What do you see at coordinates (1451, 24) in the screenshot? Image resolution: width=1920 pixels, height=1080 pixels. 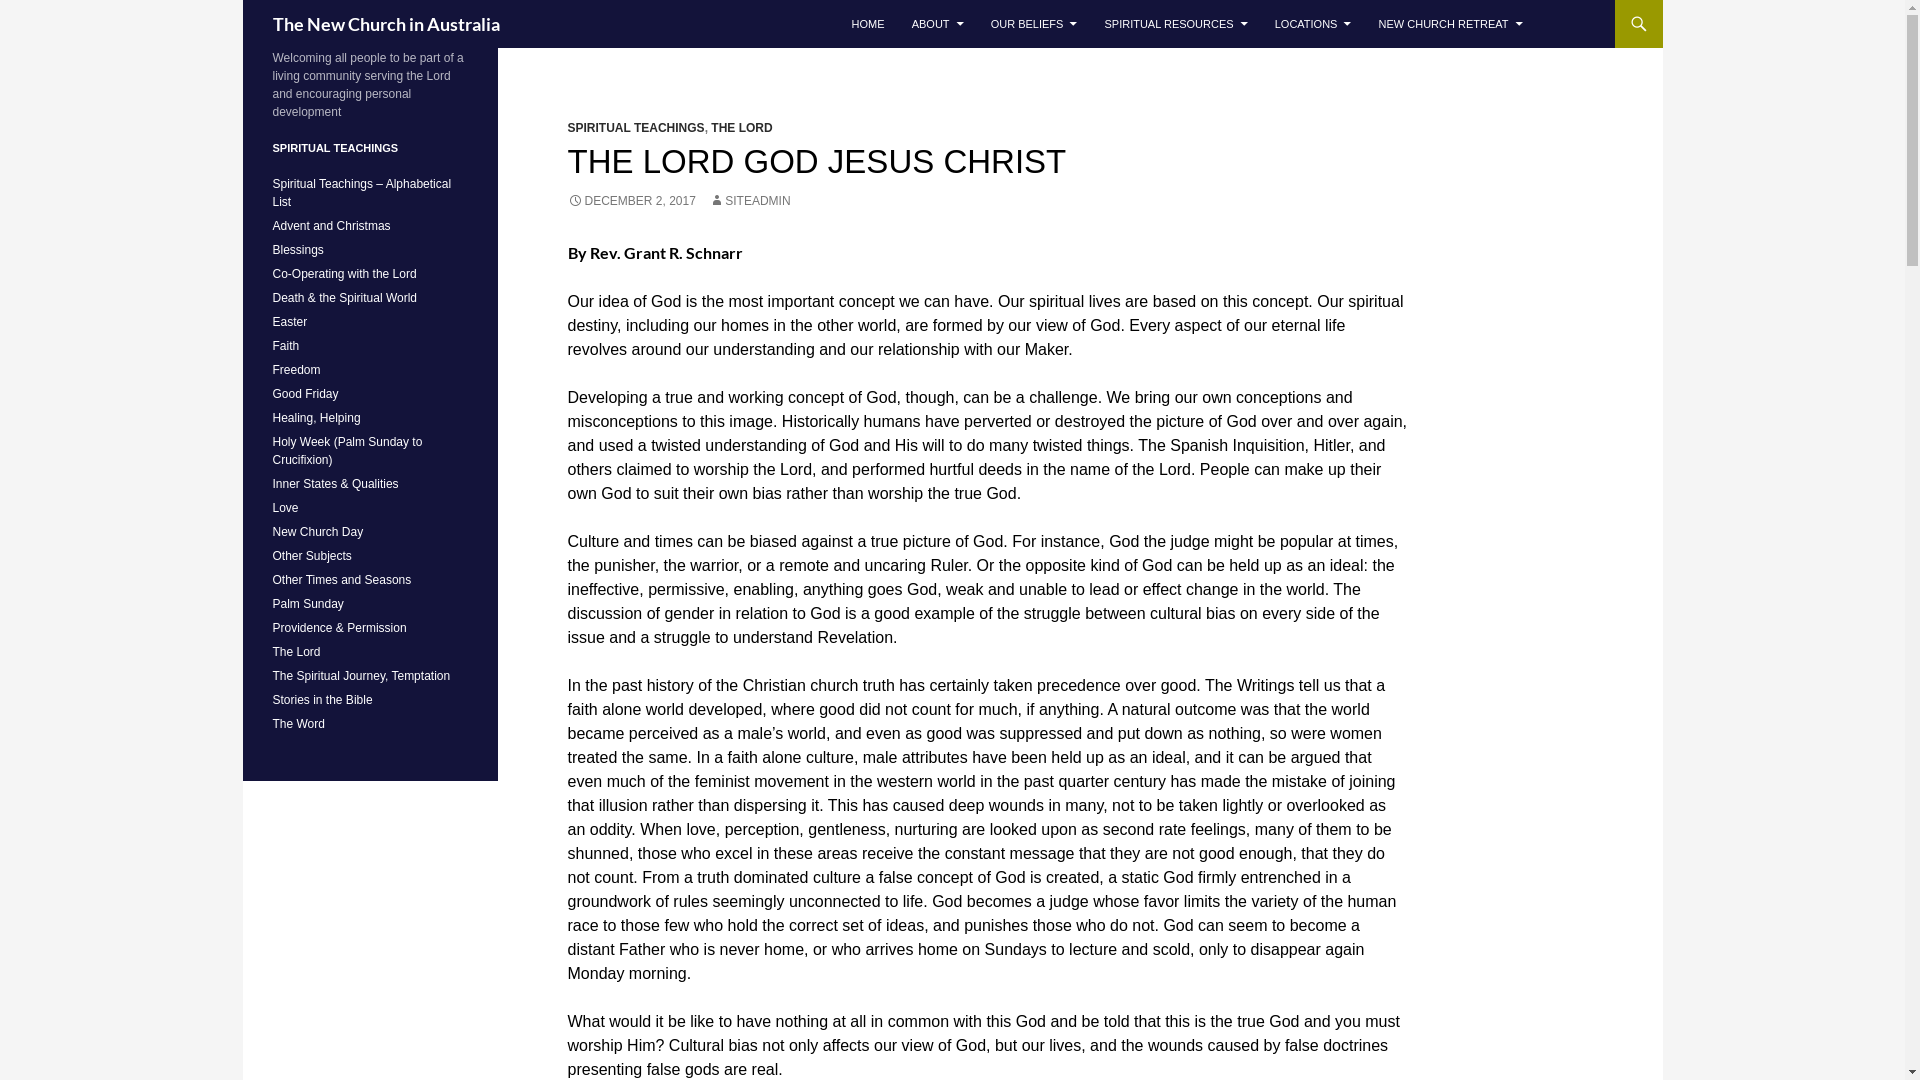 I see `NEW CHURCH RETREAT` at bounding box center [1451, 24].